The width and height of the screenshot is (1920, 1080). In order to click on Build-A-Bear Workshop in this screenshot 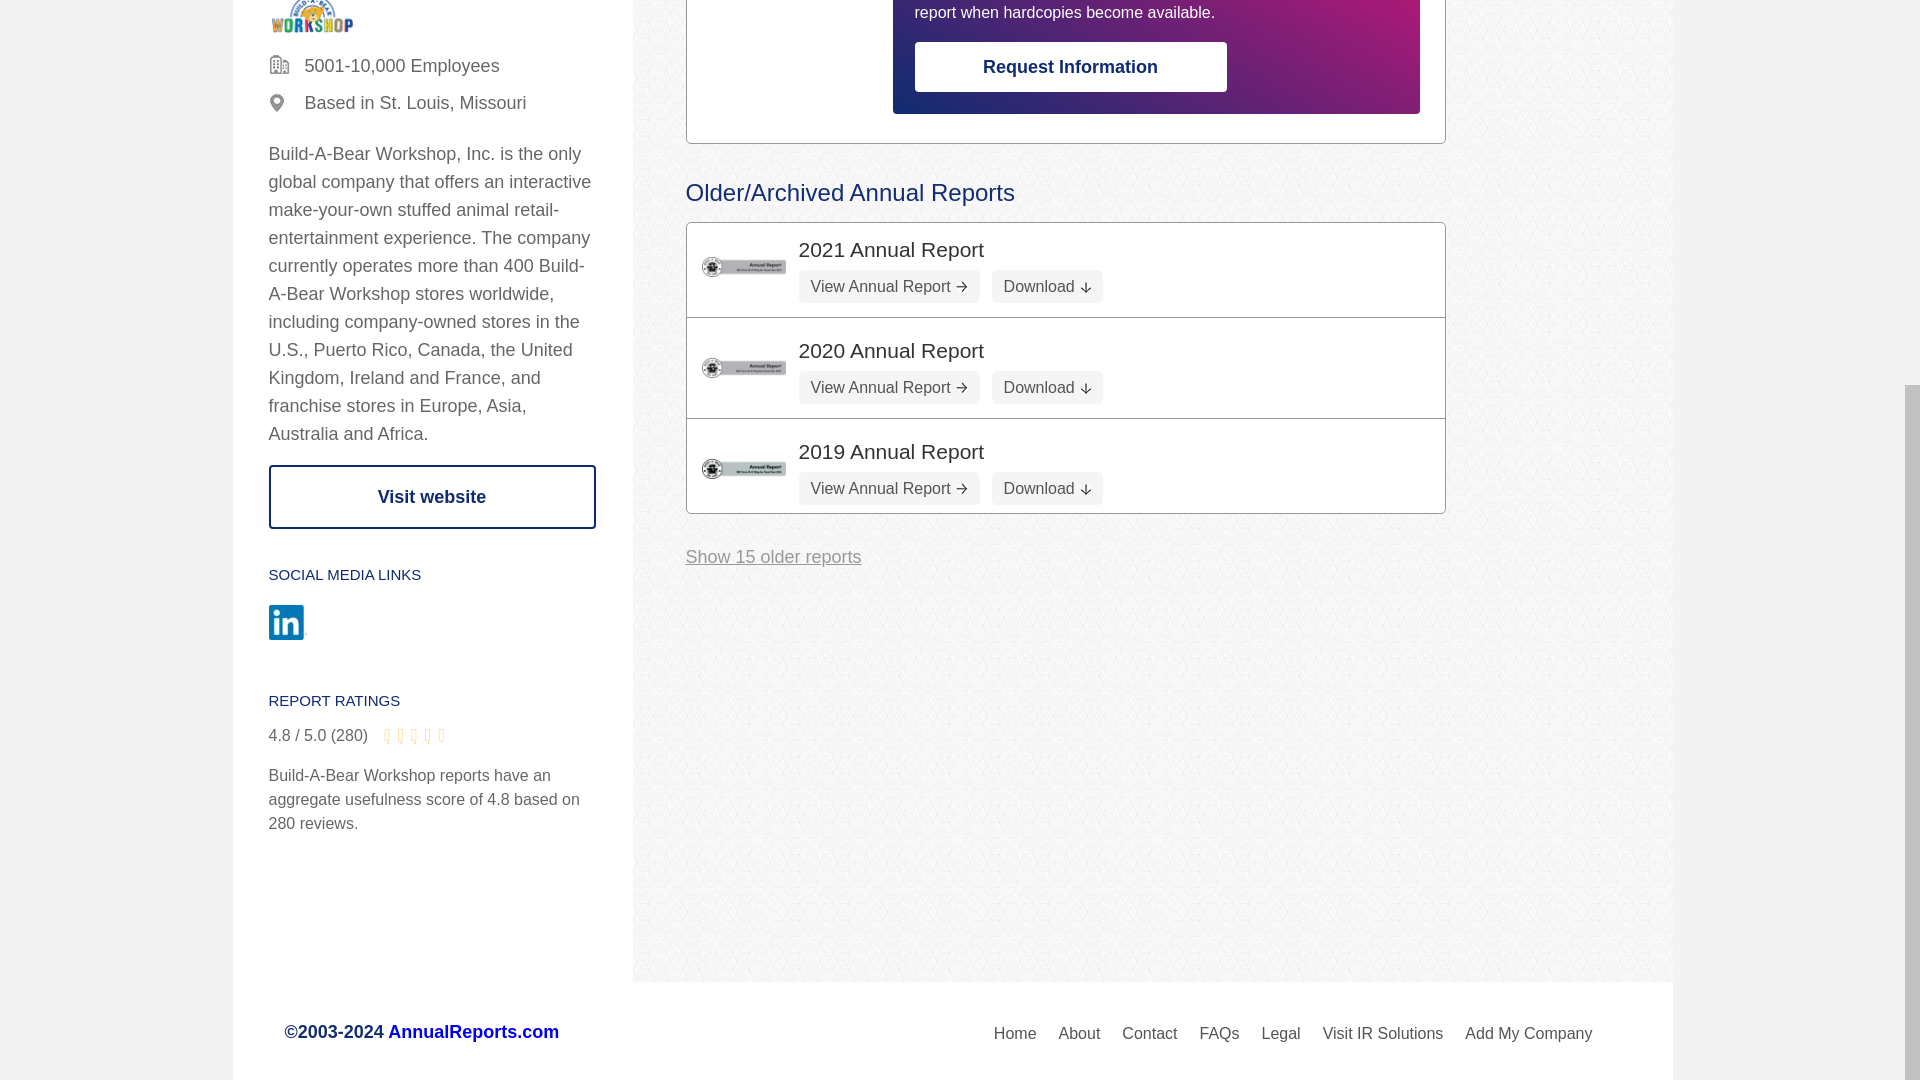, I will do `click(744, 469)`.